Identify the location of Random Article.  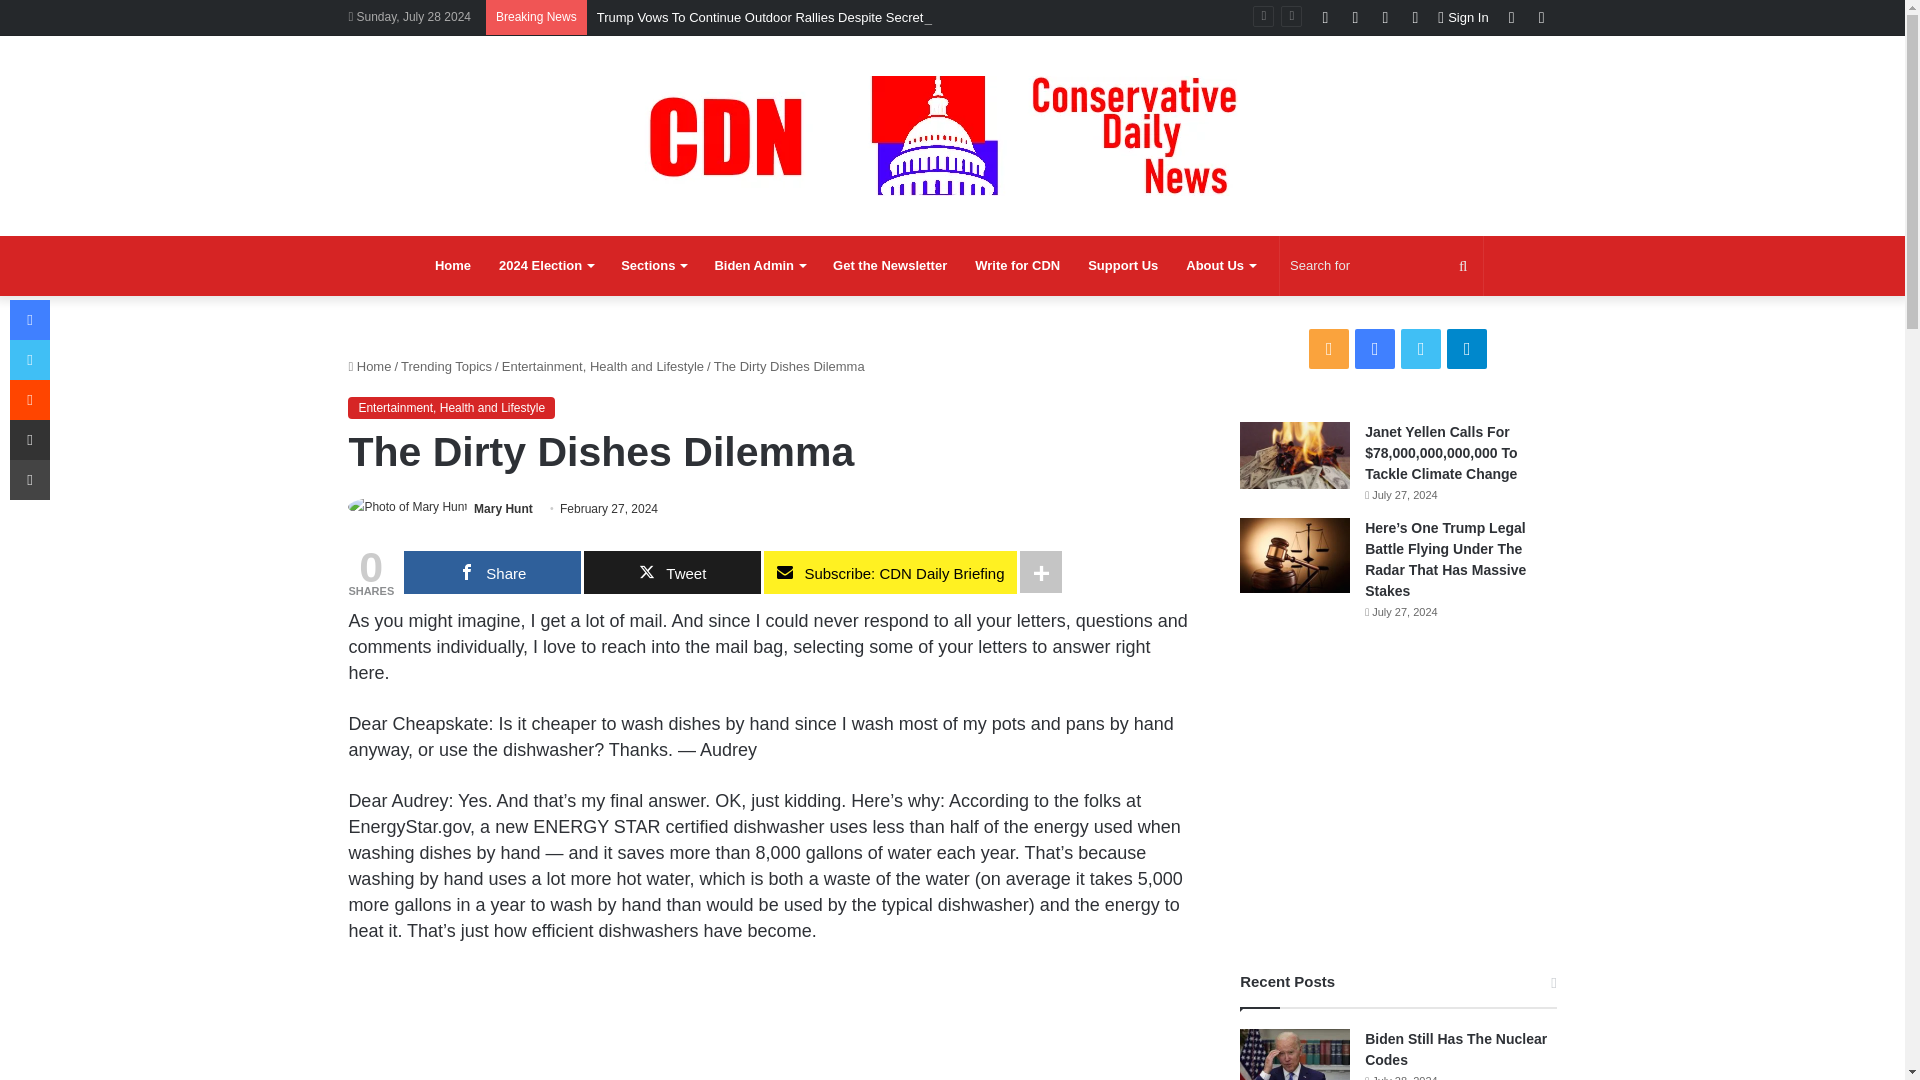
(1512, 17).